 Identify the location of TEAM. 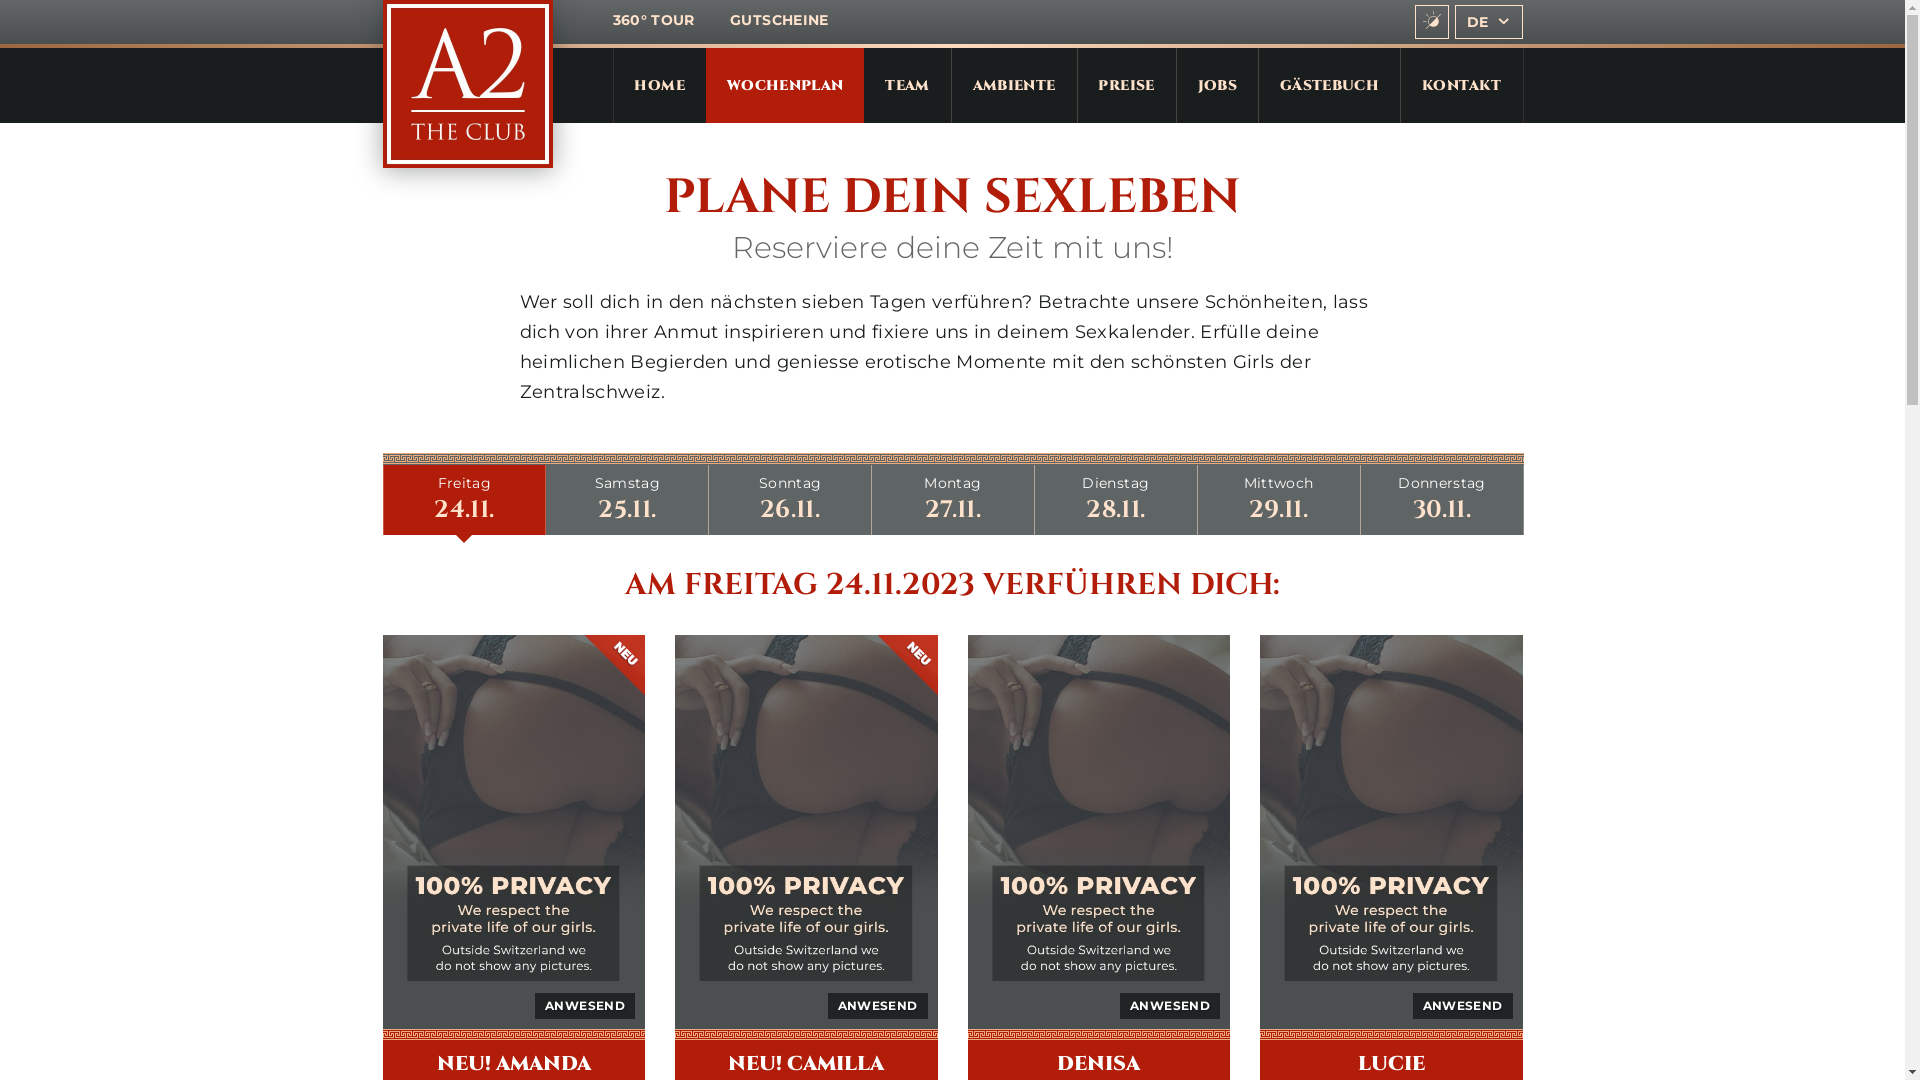
(907, 86).